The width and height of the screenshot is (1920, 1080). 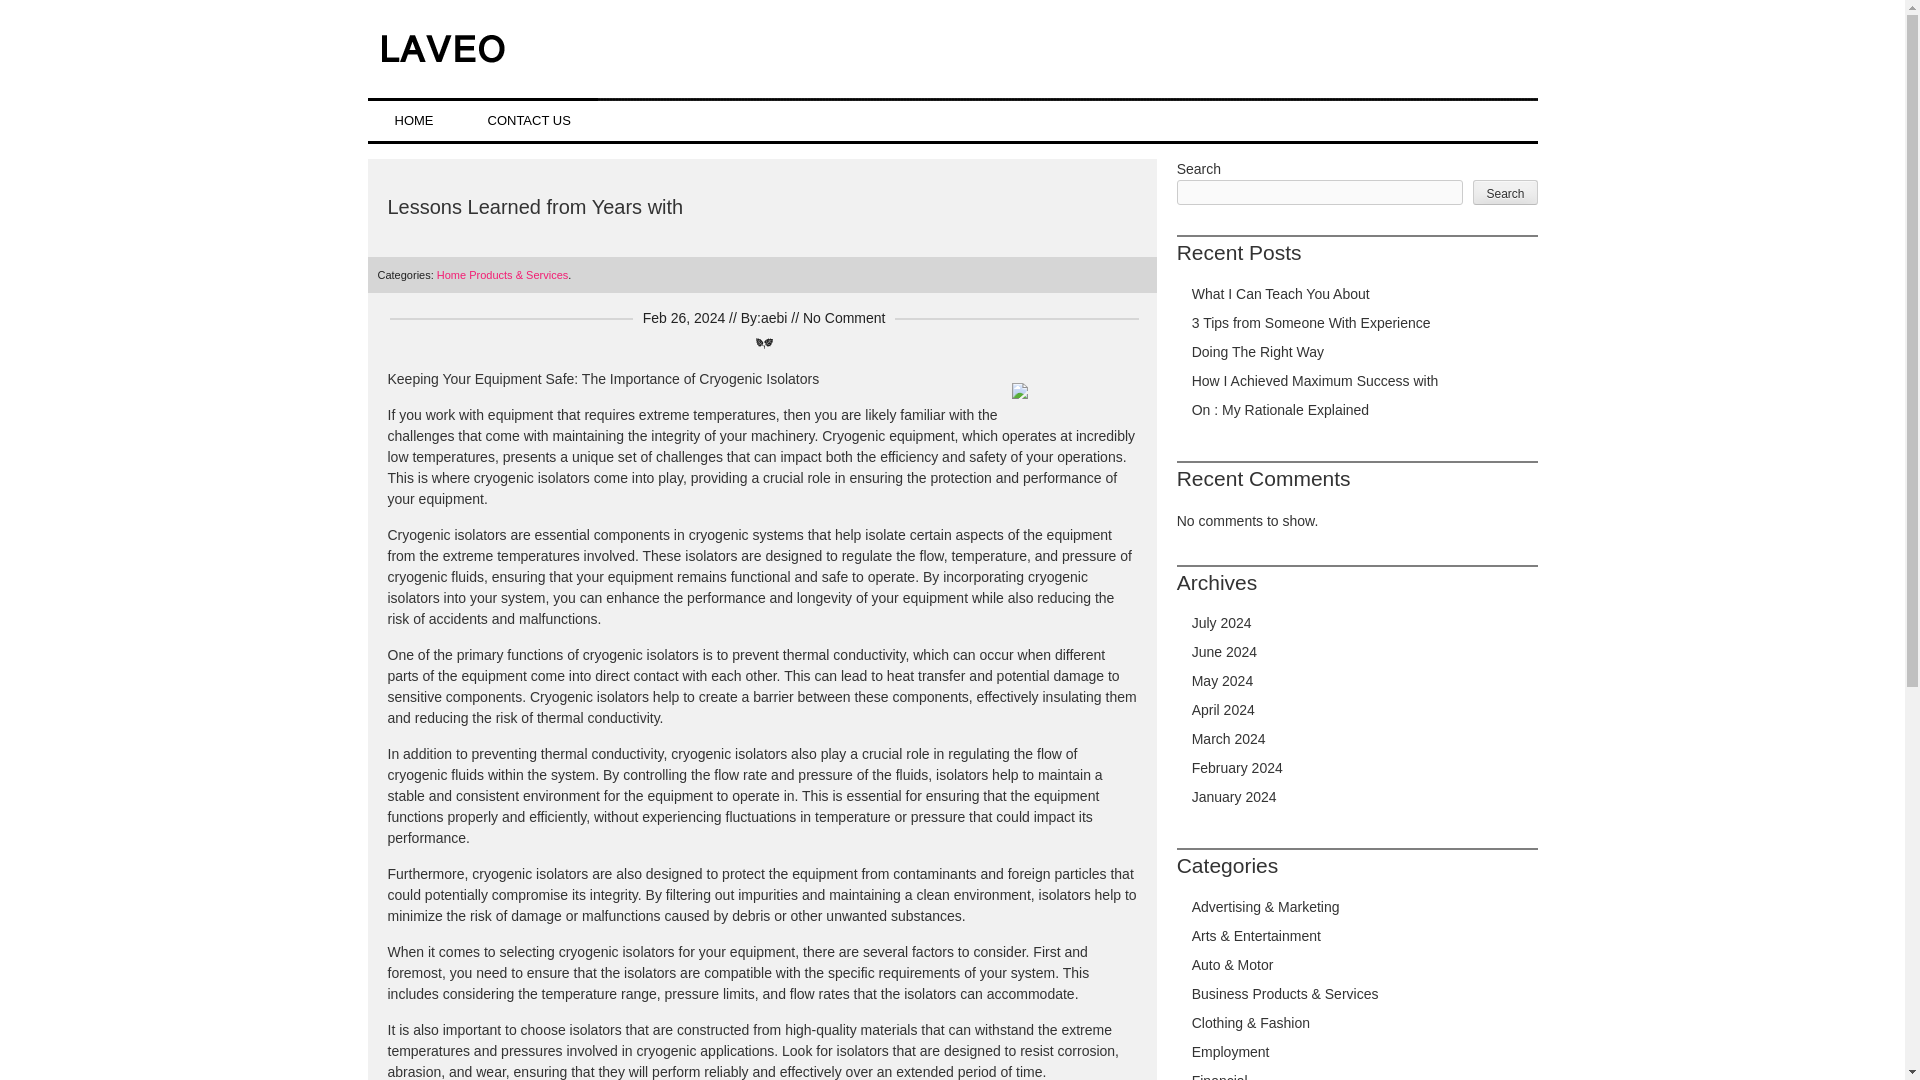 I want to click on Doing The Right Way, so click(x=1258, y=352).